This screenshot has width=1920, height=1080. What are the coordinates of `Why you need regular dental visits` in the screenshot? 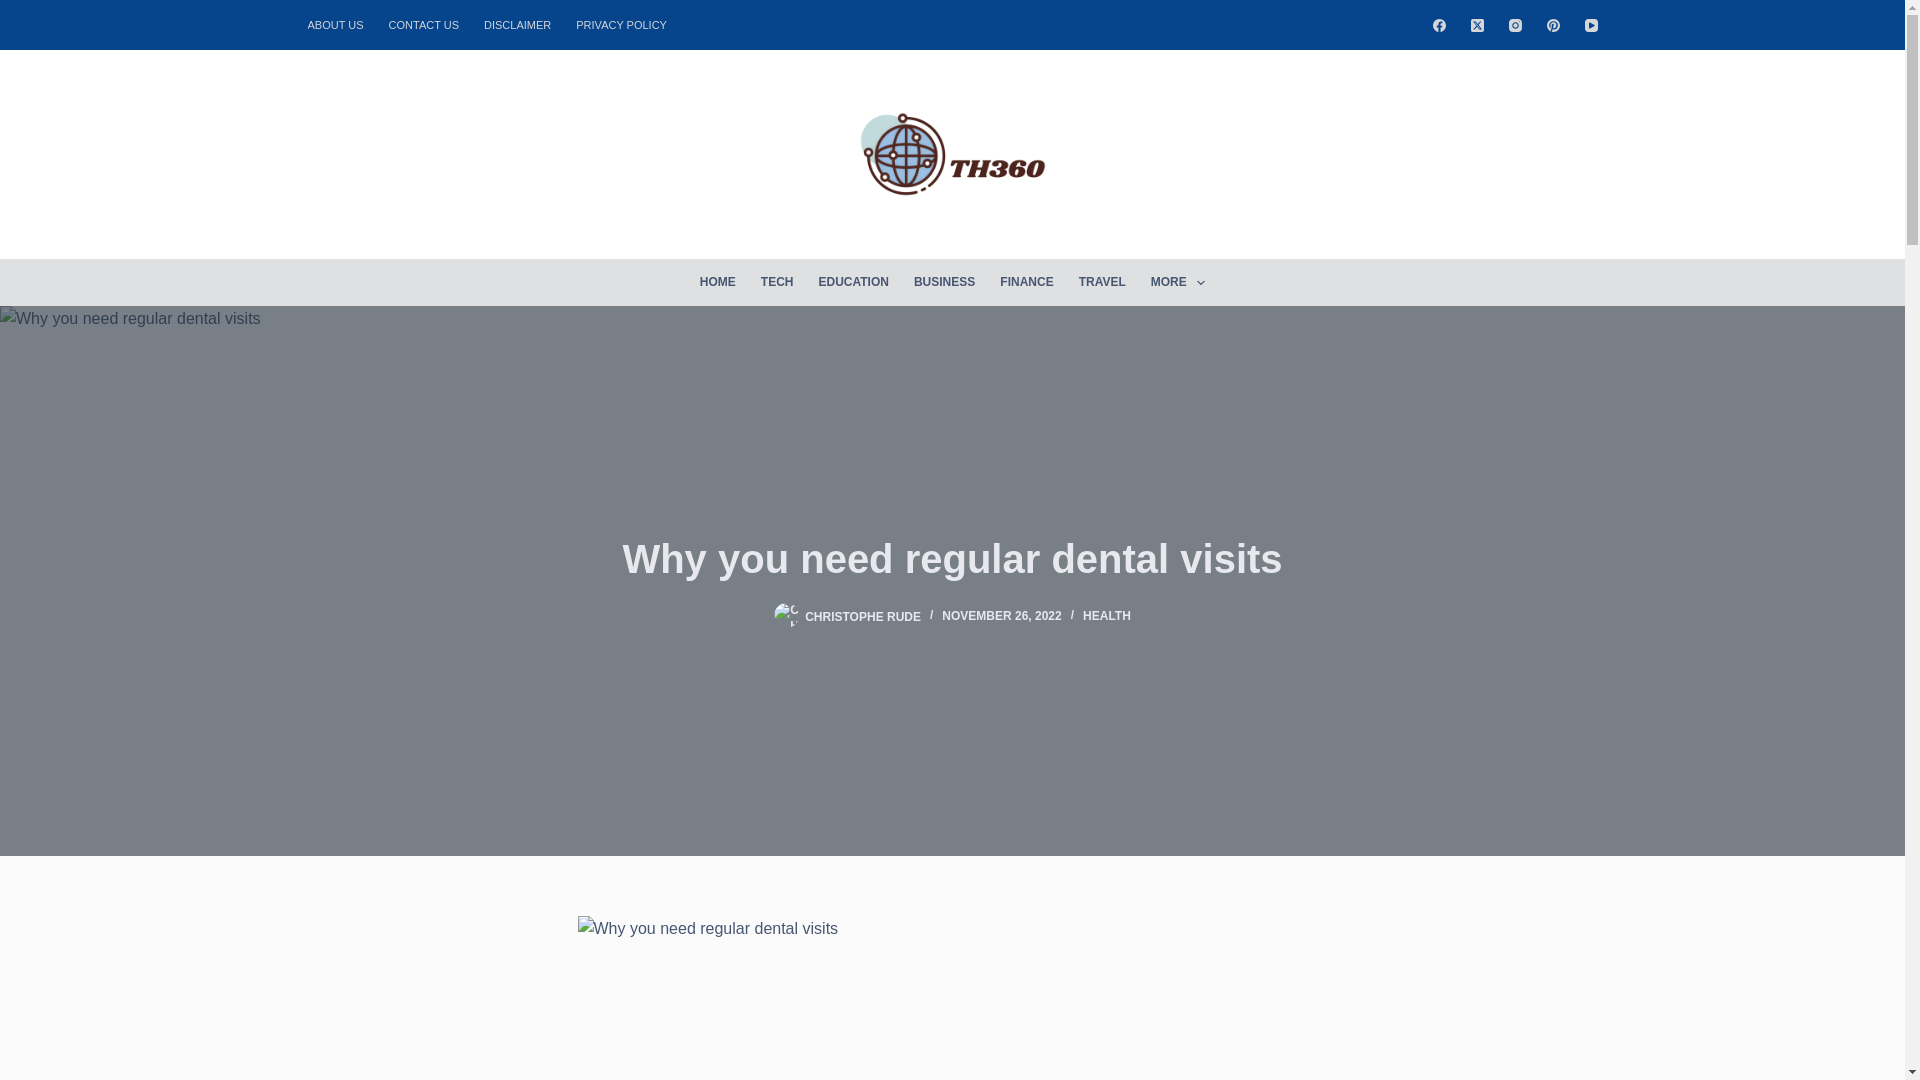 It's located at (952, 558).